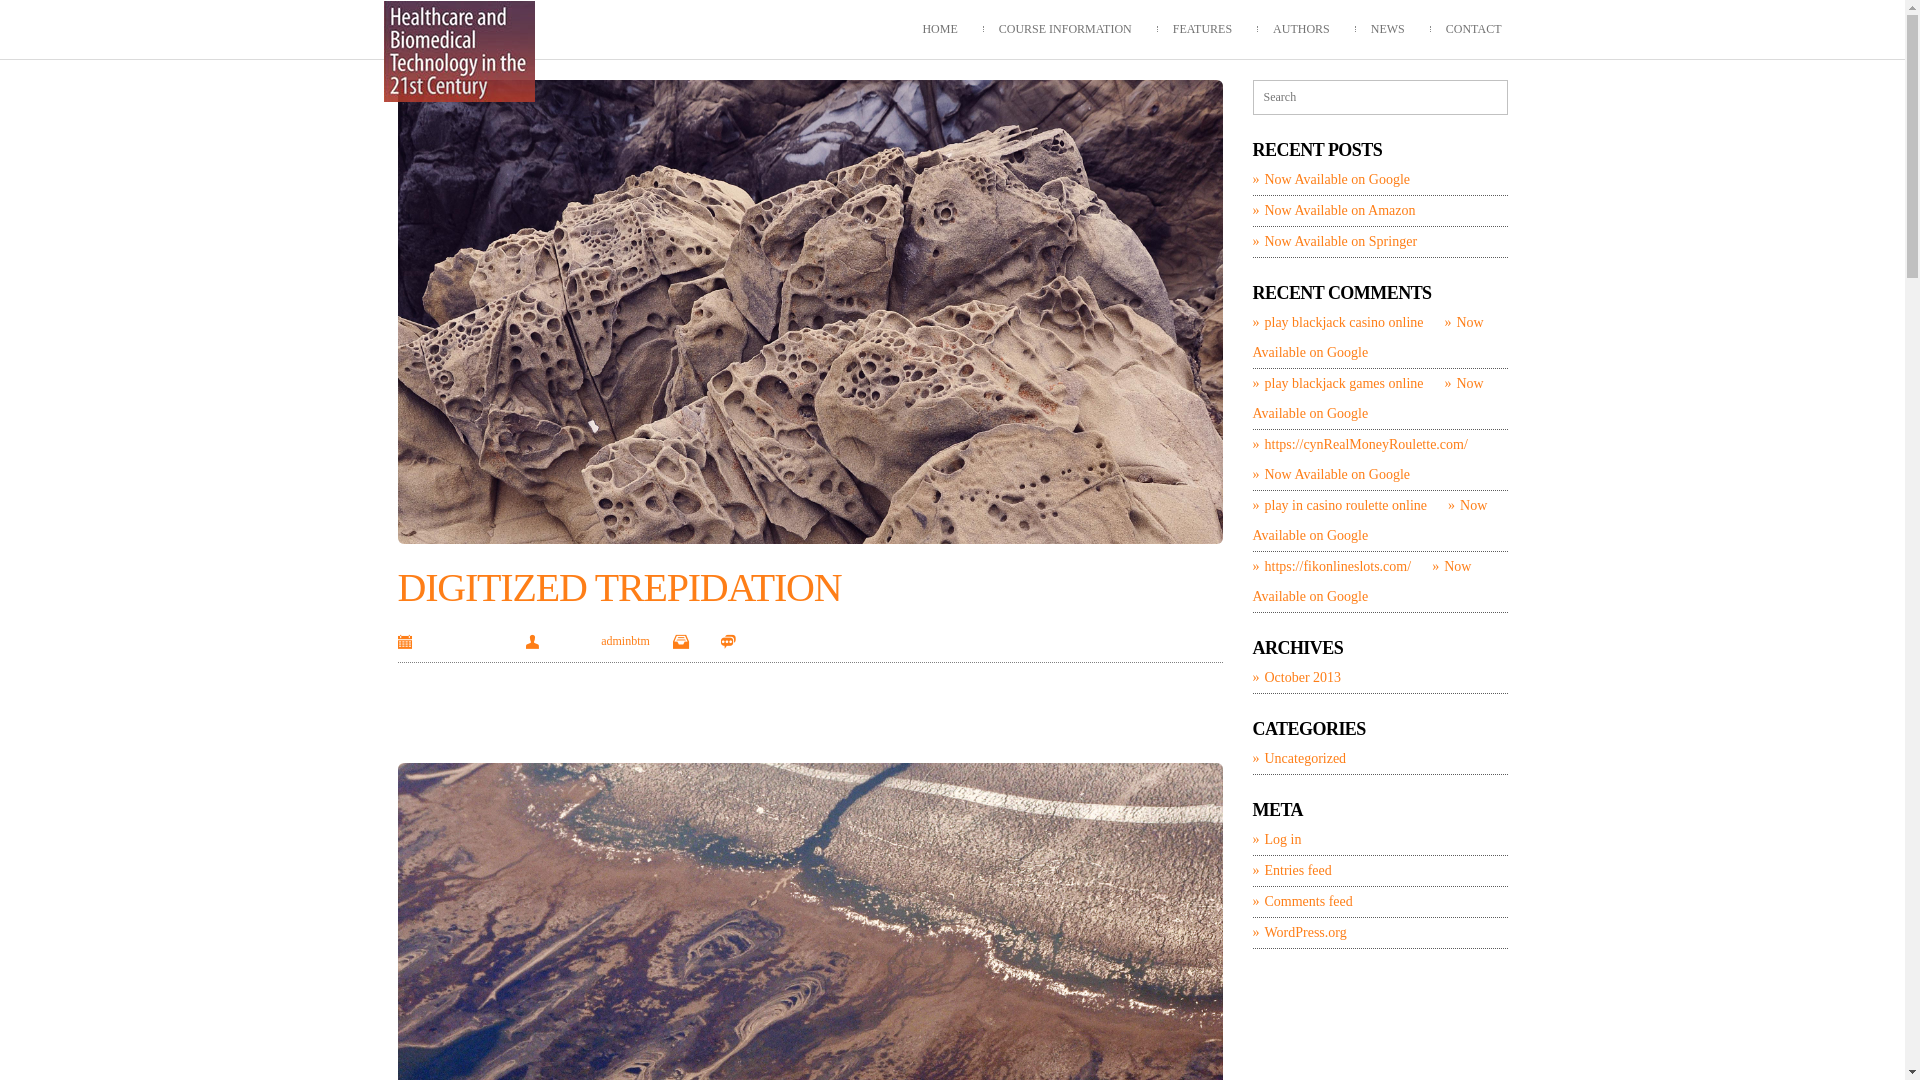 This screenshot has height=1080, width=1920. I want to click on play in casino roulette online, so click(1340, 506).